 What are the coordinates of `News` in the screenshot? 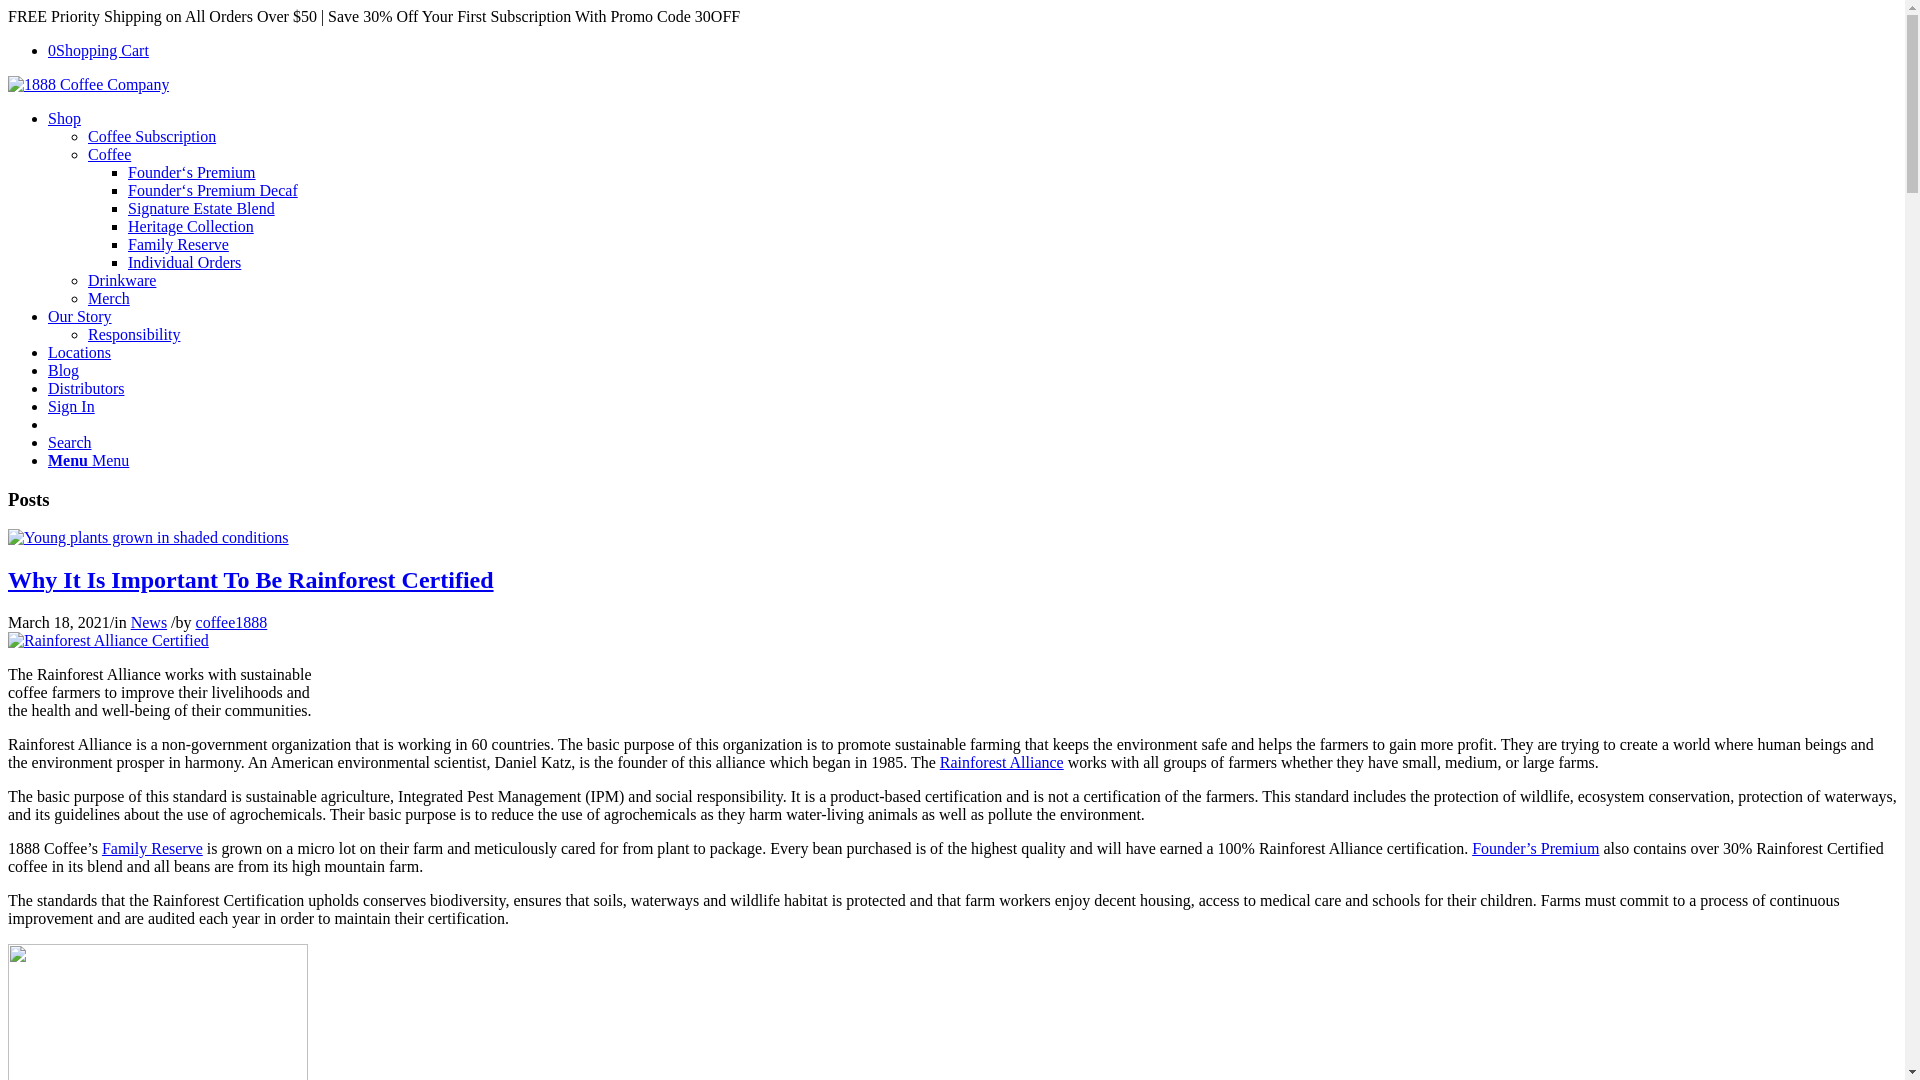 It's located at (149, 622).